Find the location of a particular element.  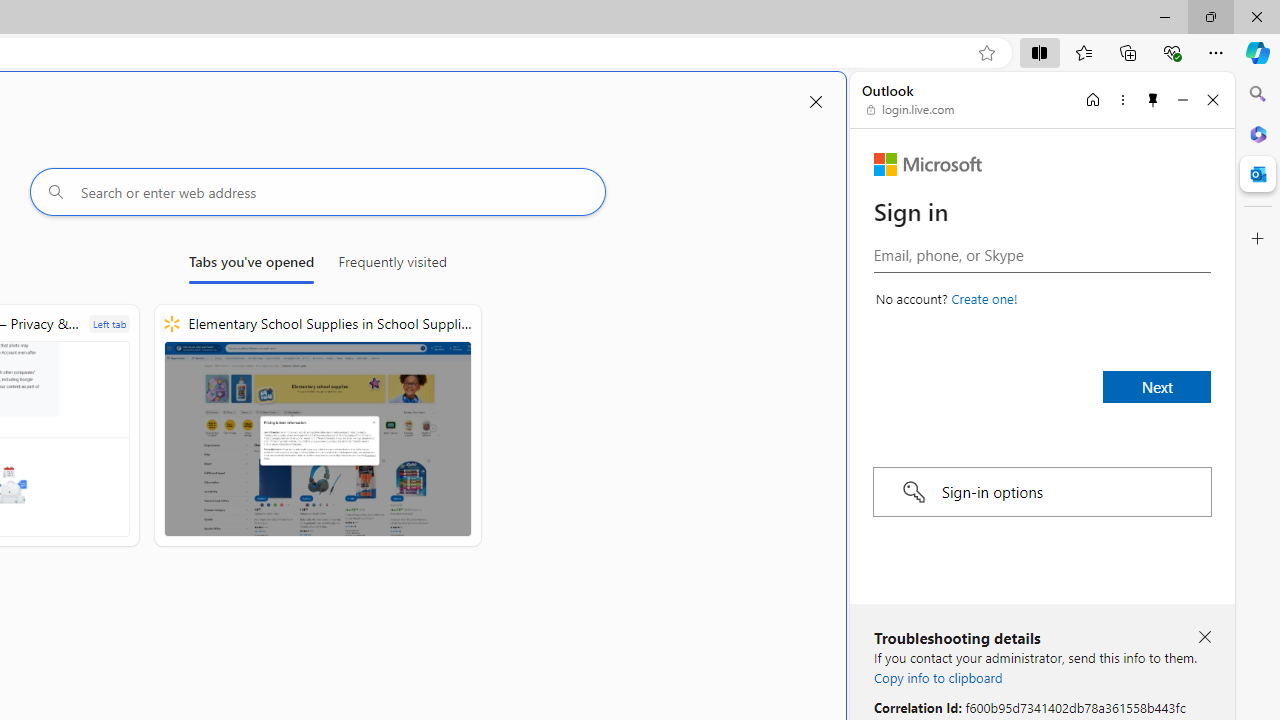

Collections is located at coordinates (1128, 52).